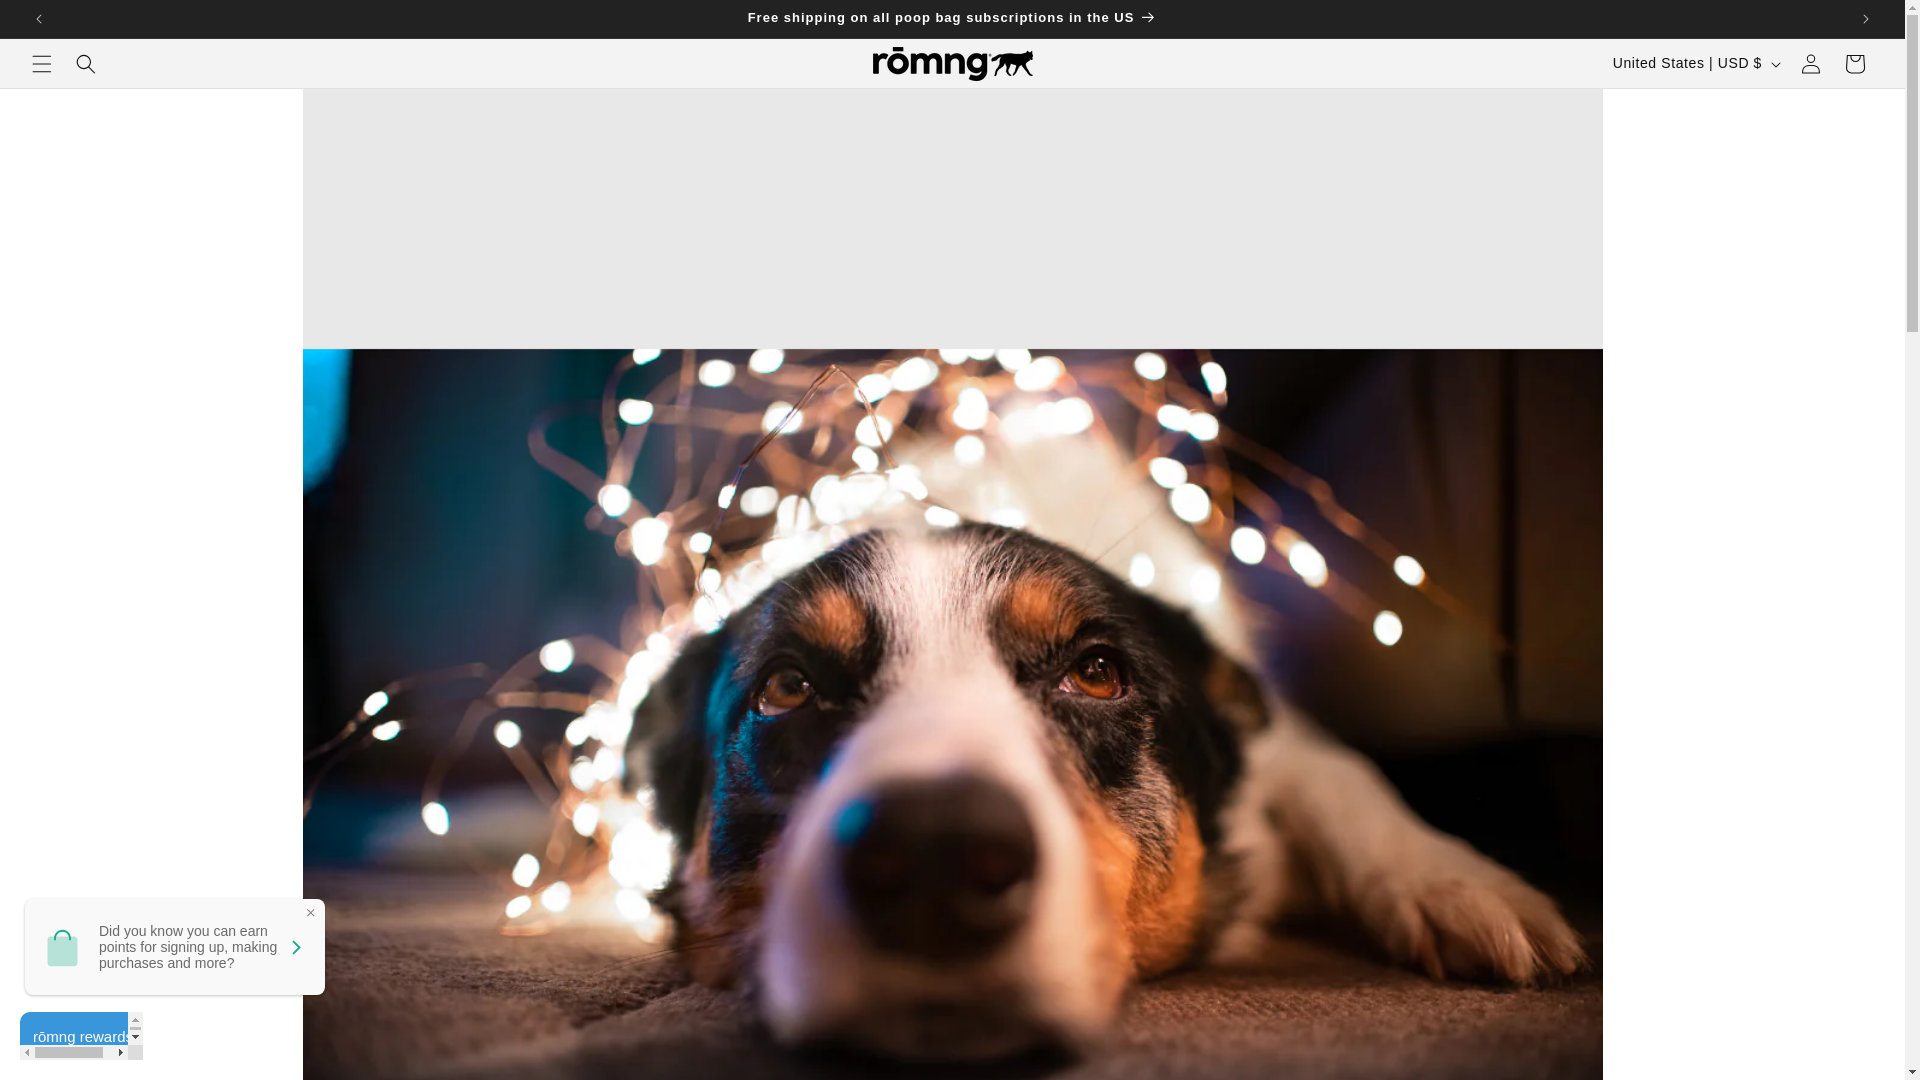 The width and height of the screenshot is (1920, 1080). Describe the element at coordinates (952, 18) in the screenshot. I see `Free shipping on all poop bag subscriptions in the US` at that location.